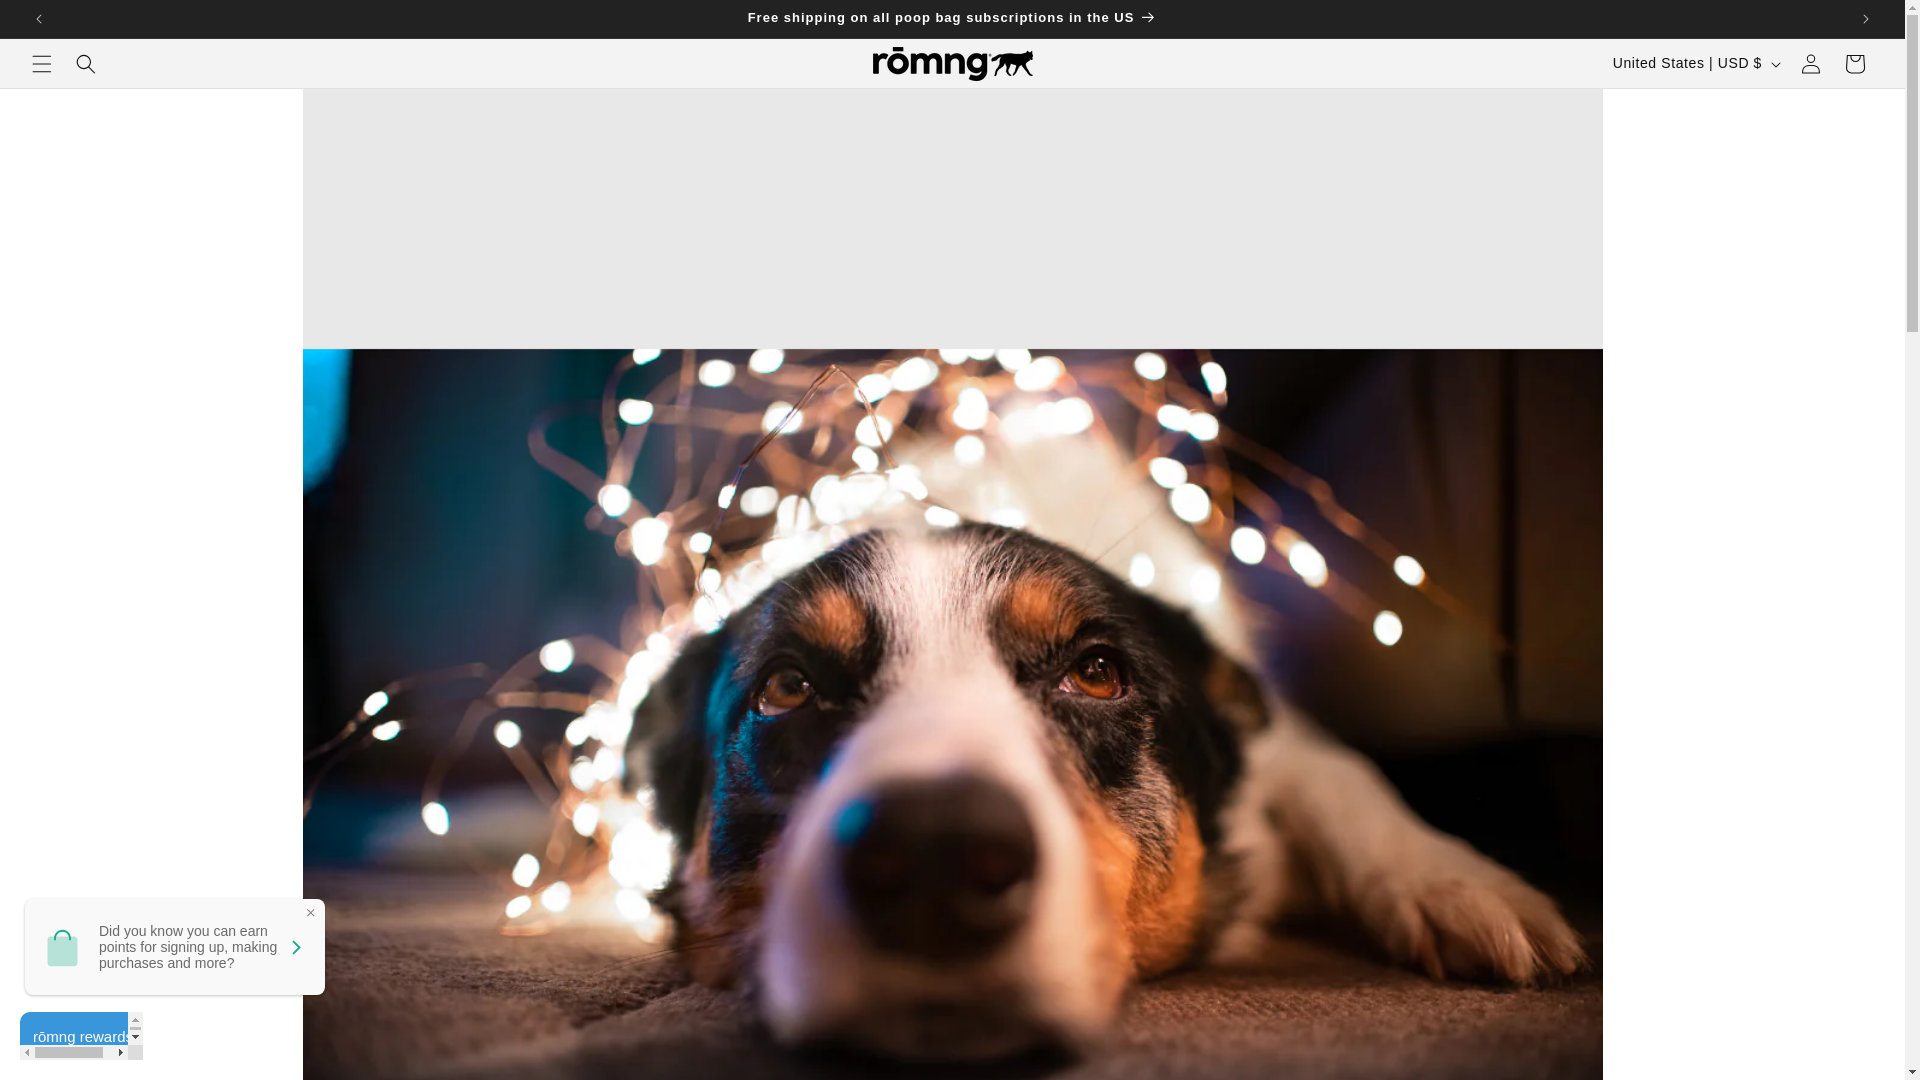 The width and height of the screenshot is (1920, 1080). Describe the element at coordinates (952, 18) in the screenshot. I see `Free shipping on all poop bag subscriptions in the US` at that location.